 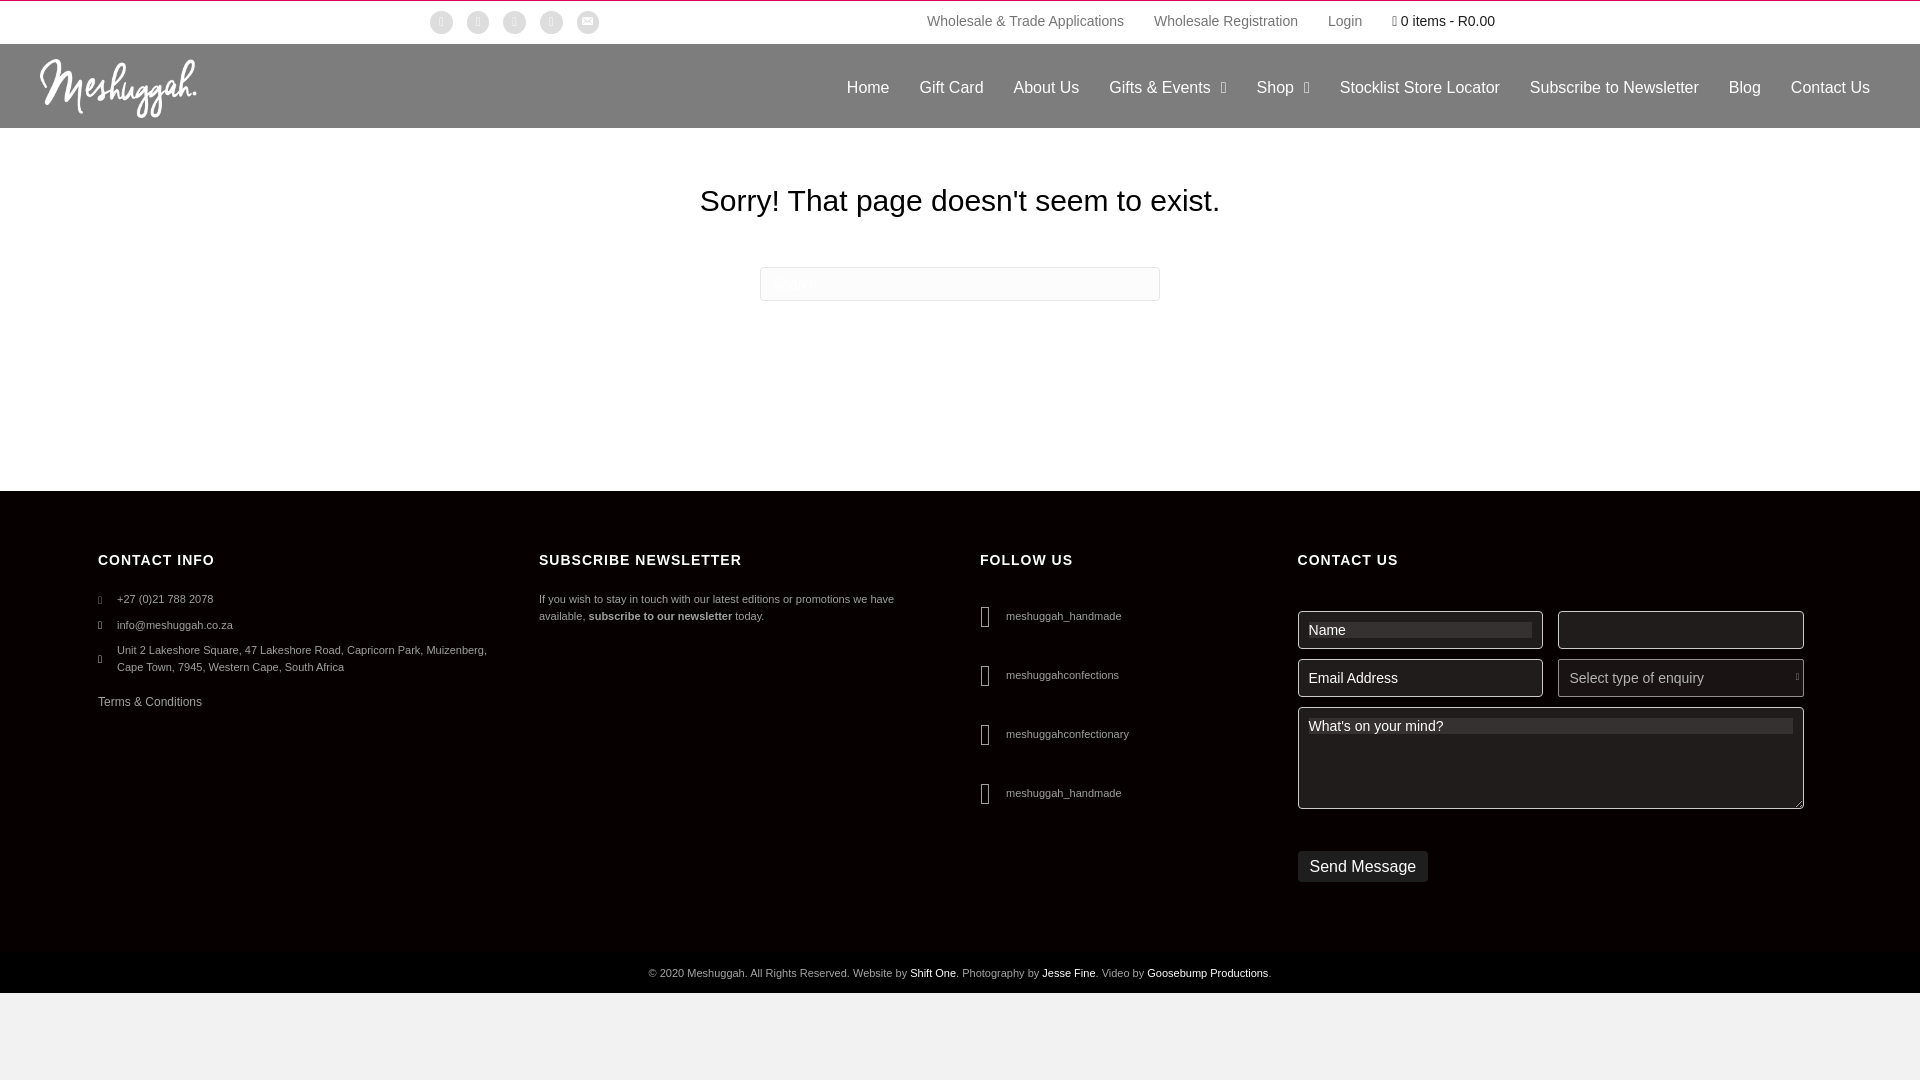 I want to click on Login, so click(x=1344, y=20).